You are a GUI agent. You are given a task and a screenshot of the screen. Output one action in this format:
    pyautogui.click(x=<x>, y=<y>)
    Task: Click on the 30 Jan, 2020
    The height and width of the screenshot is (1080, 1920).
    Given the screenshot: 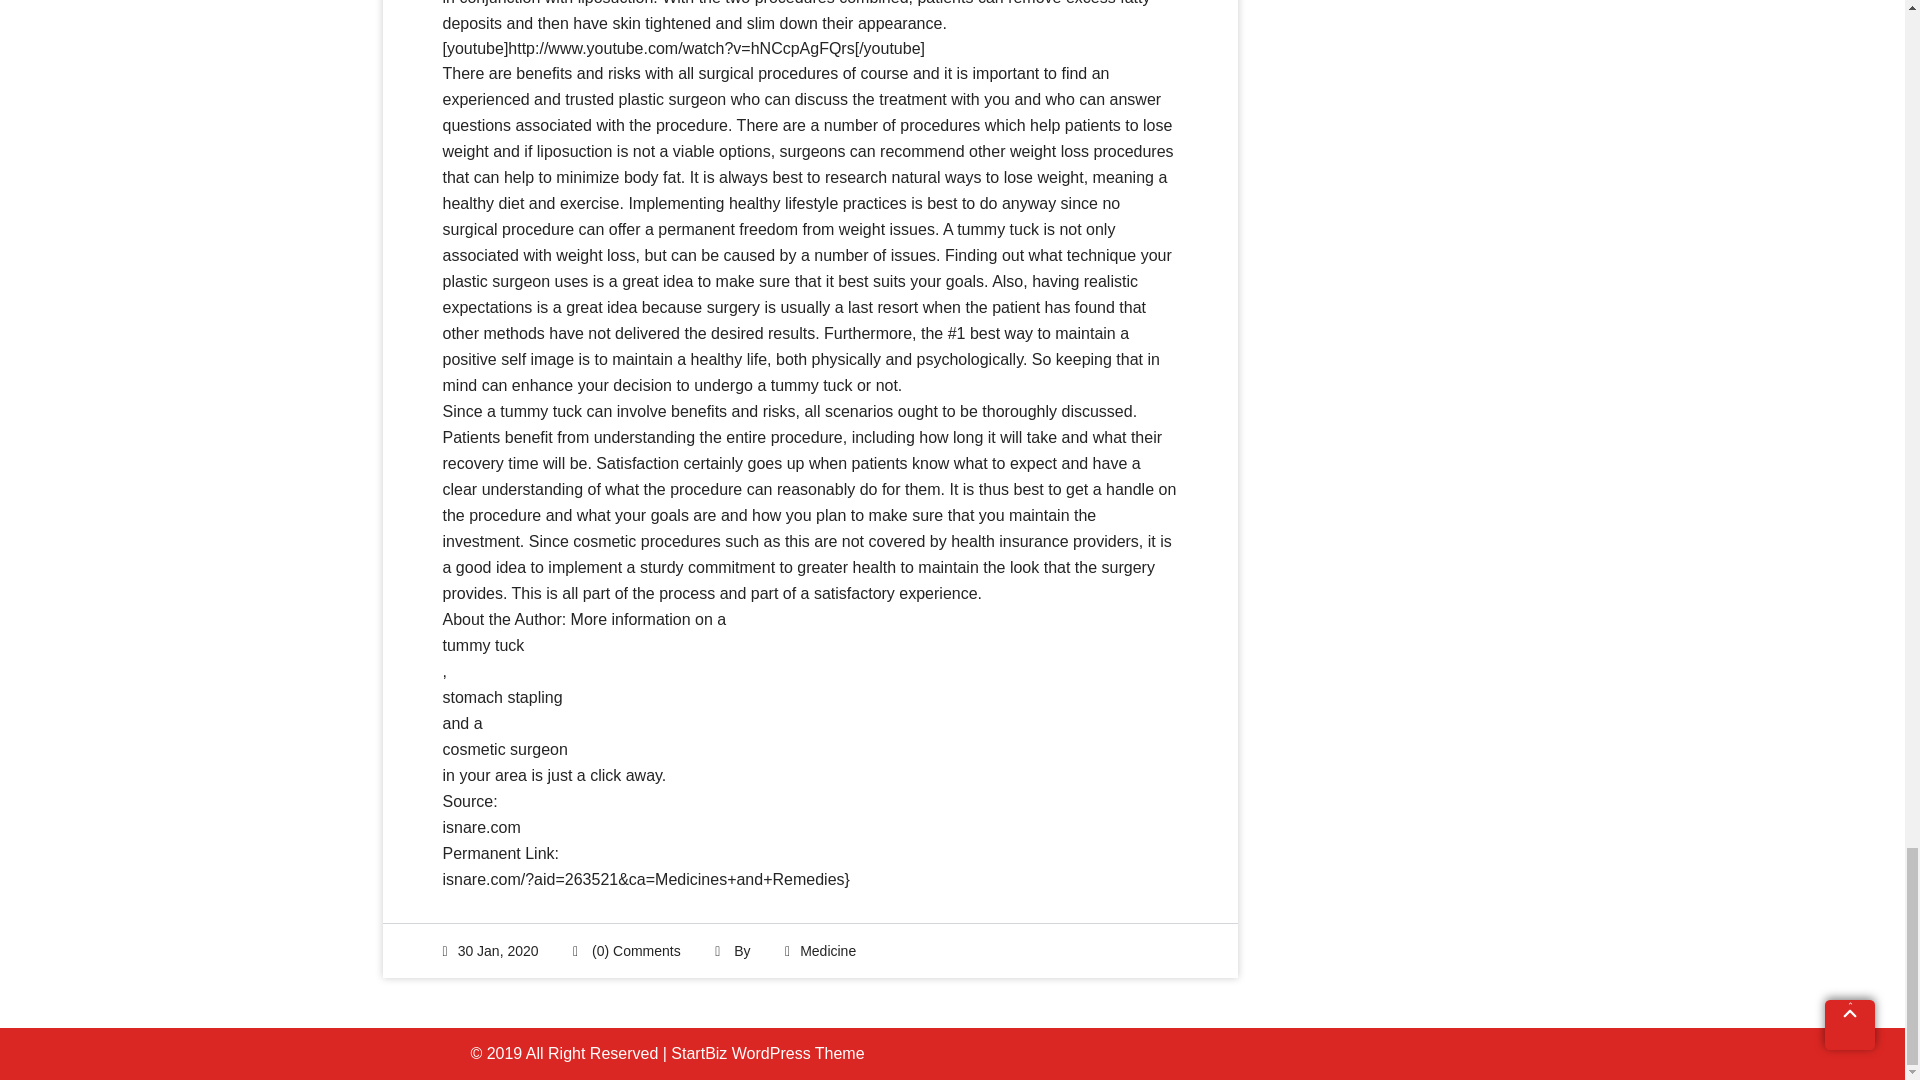 What is the action you would take?
    pyautogui.click(x=489, y=950)
    